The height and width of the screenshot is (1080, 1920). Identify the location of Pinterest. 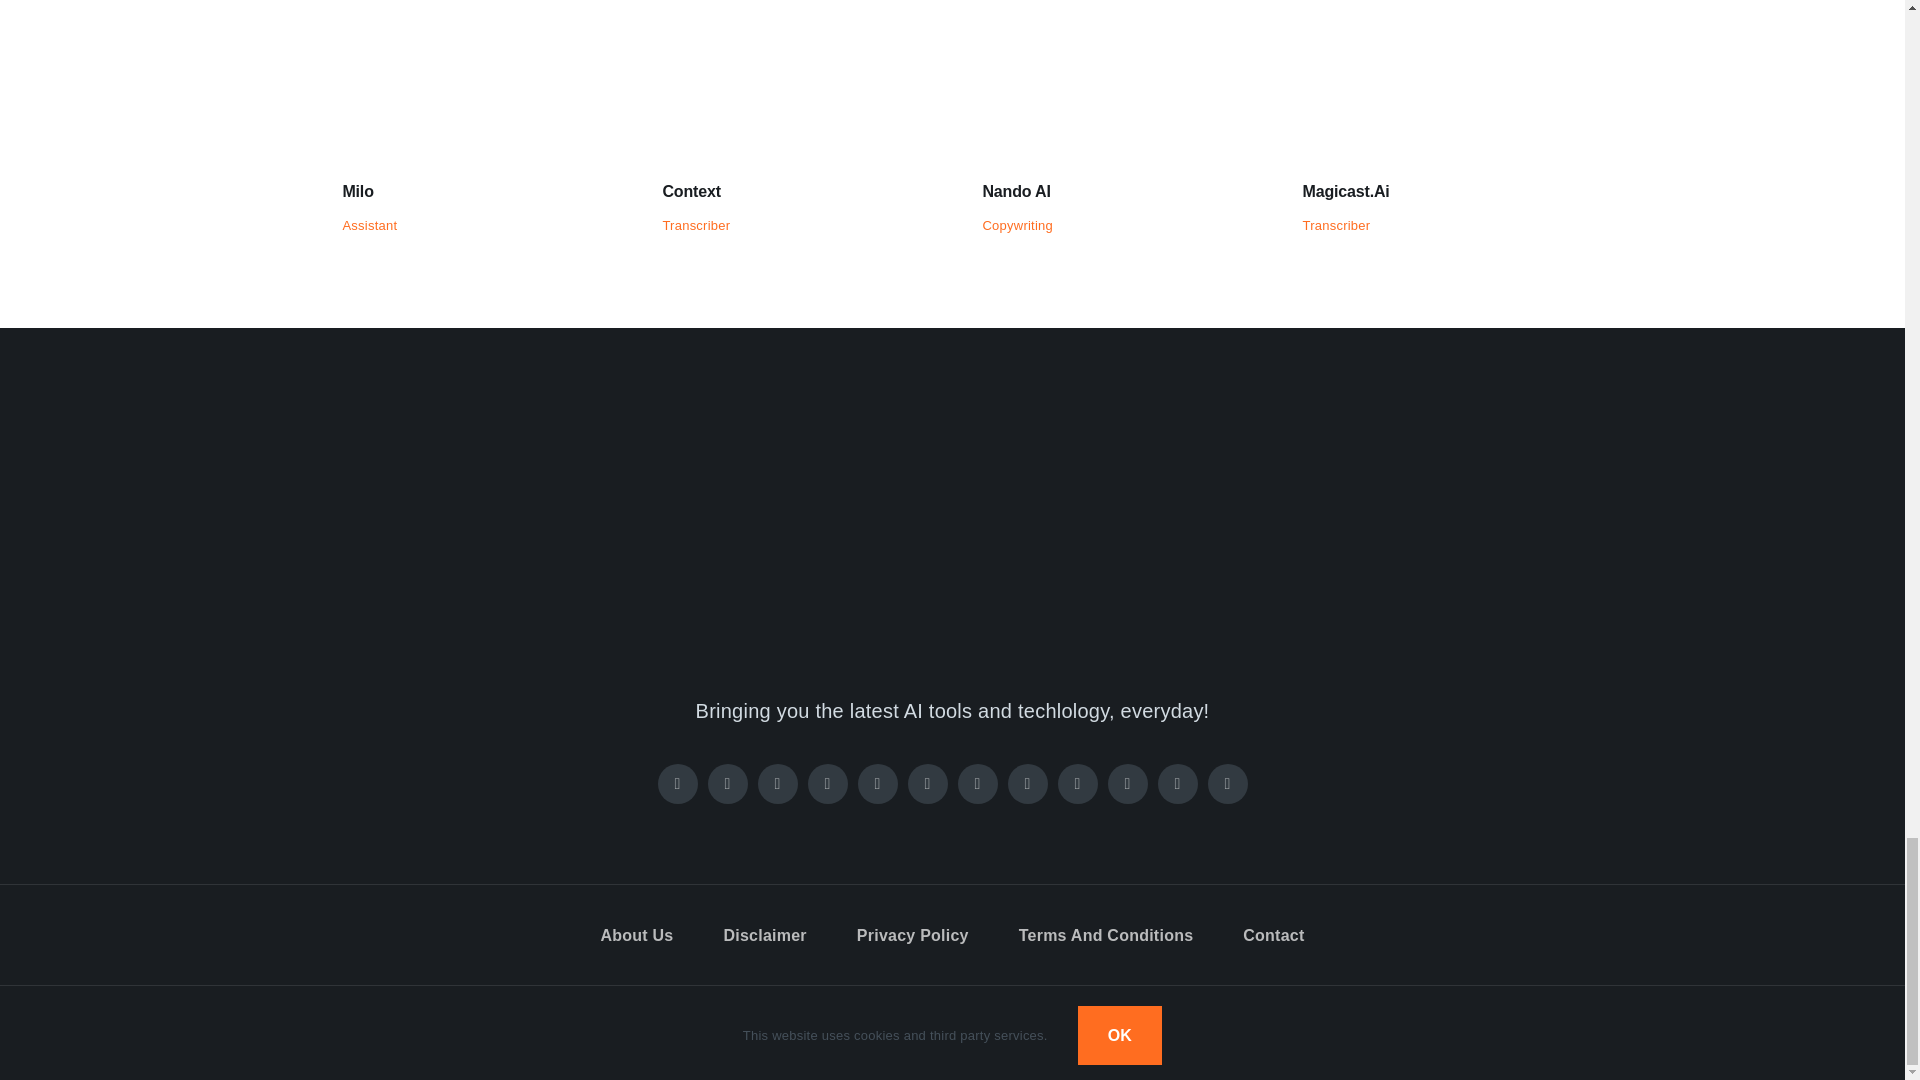
(828, 783).